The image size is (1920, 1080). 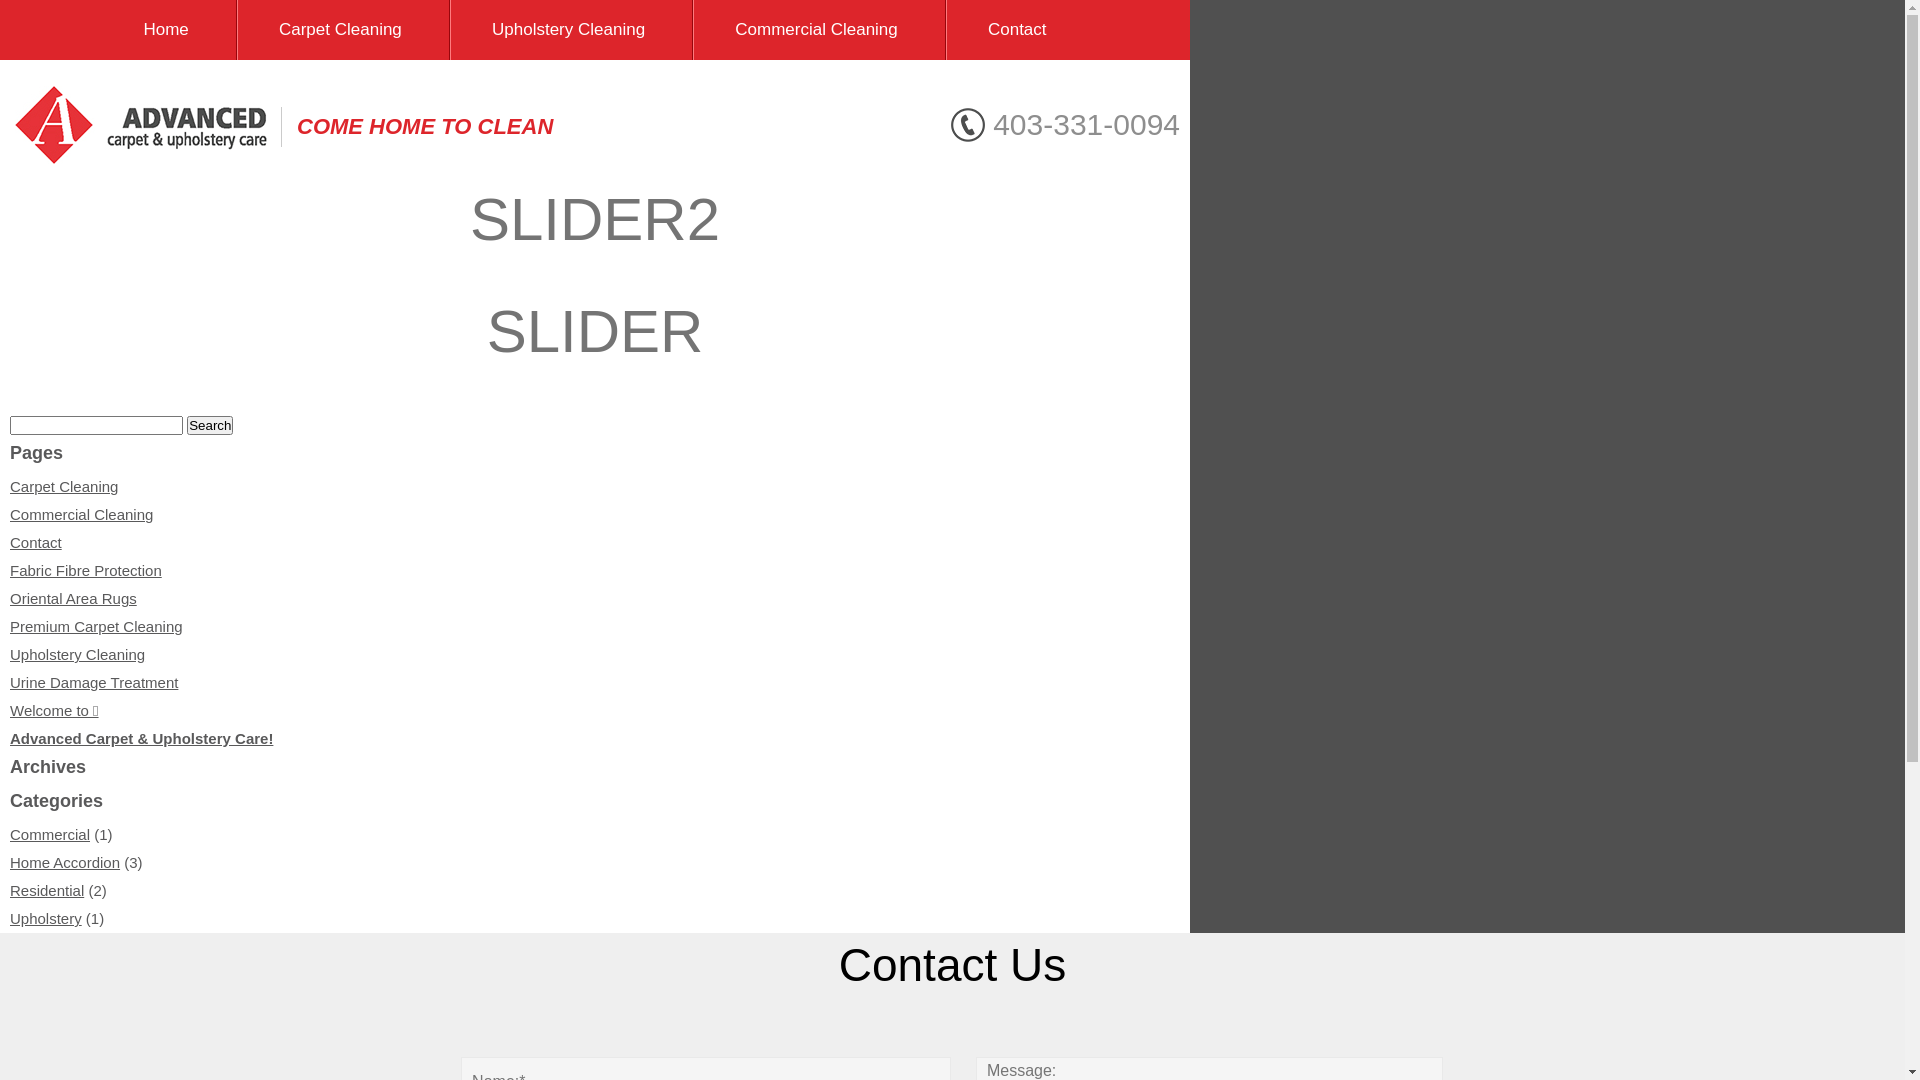 What do you see at coordinates (47, 890) in the screenshot?
I see `Residential` at bounding box center [47, 890].